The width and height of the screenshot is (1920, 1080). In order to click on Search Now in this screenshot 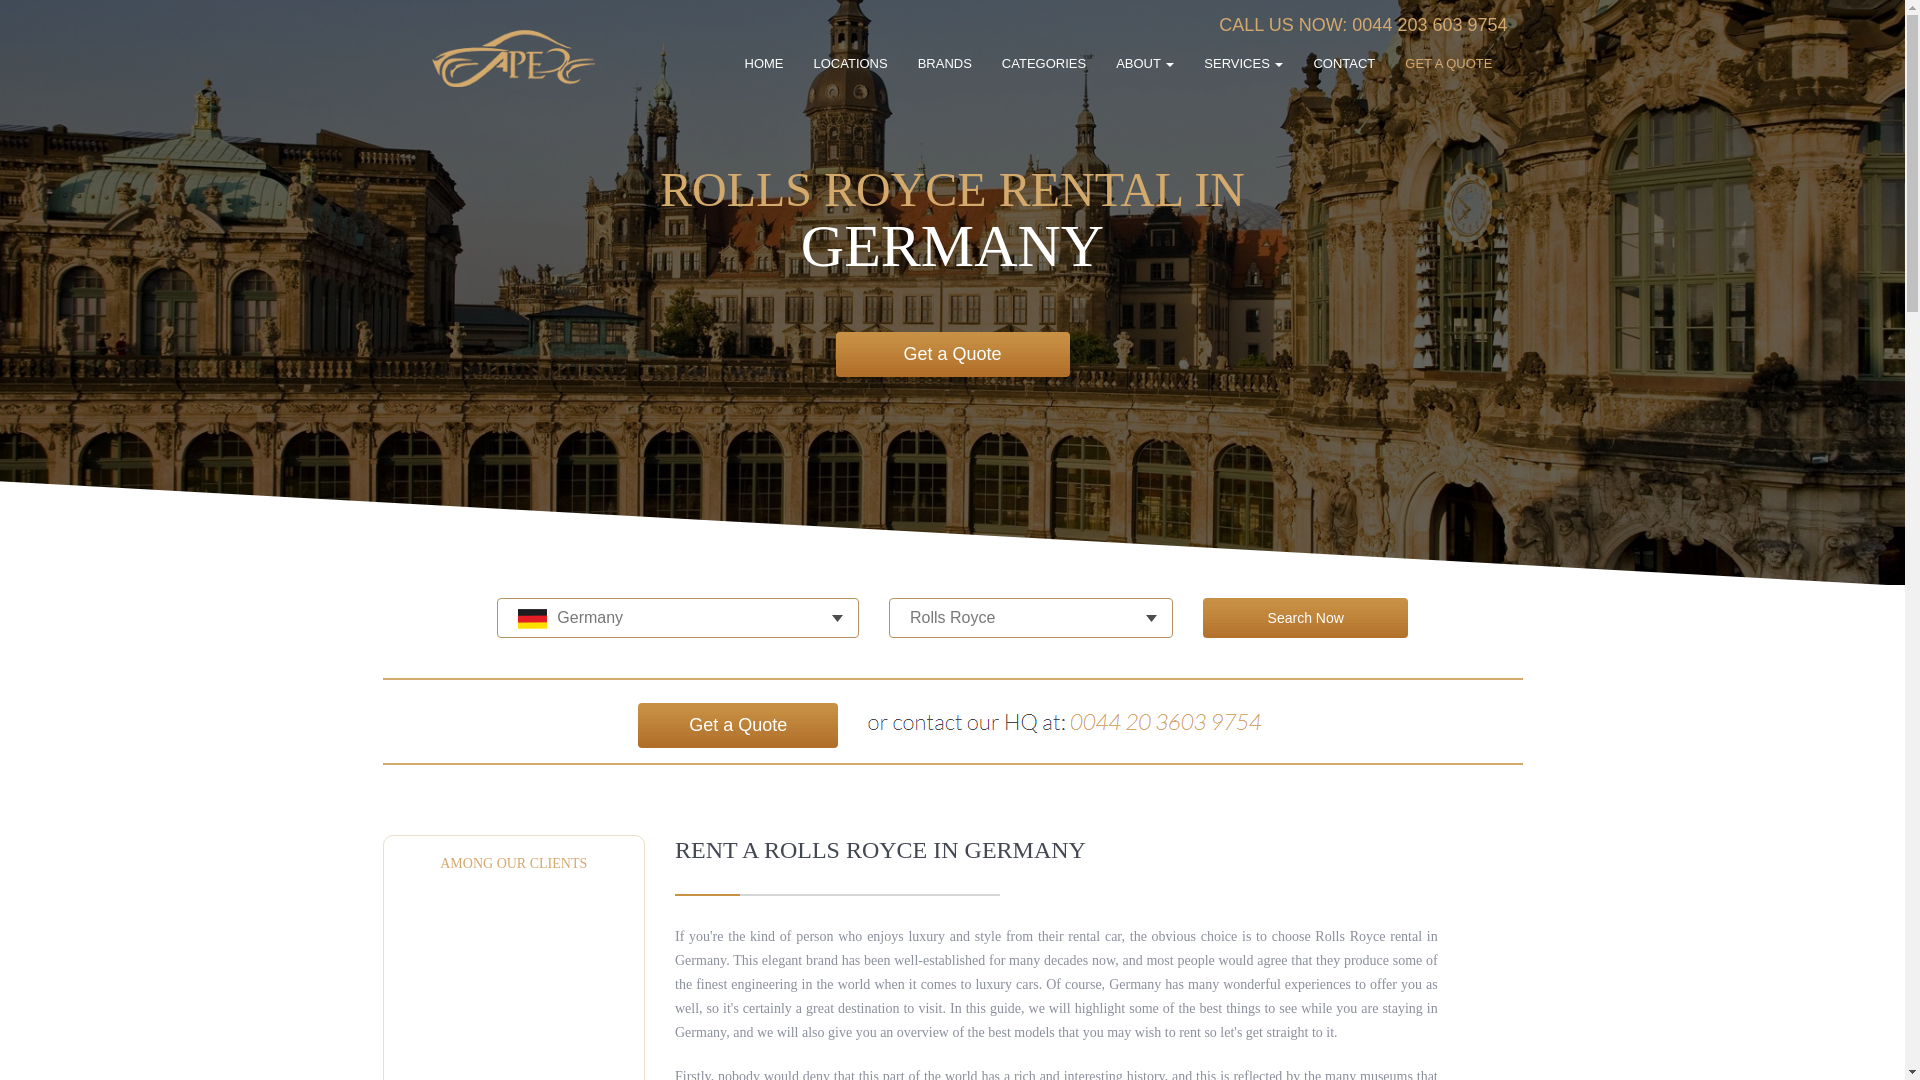, I will do `click(1306, 618)`.